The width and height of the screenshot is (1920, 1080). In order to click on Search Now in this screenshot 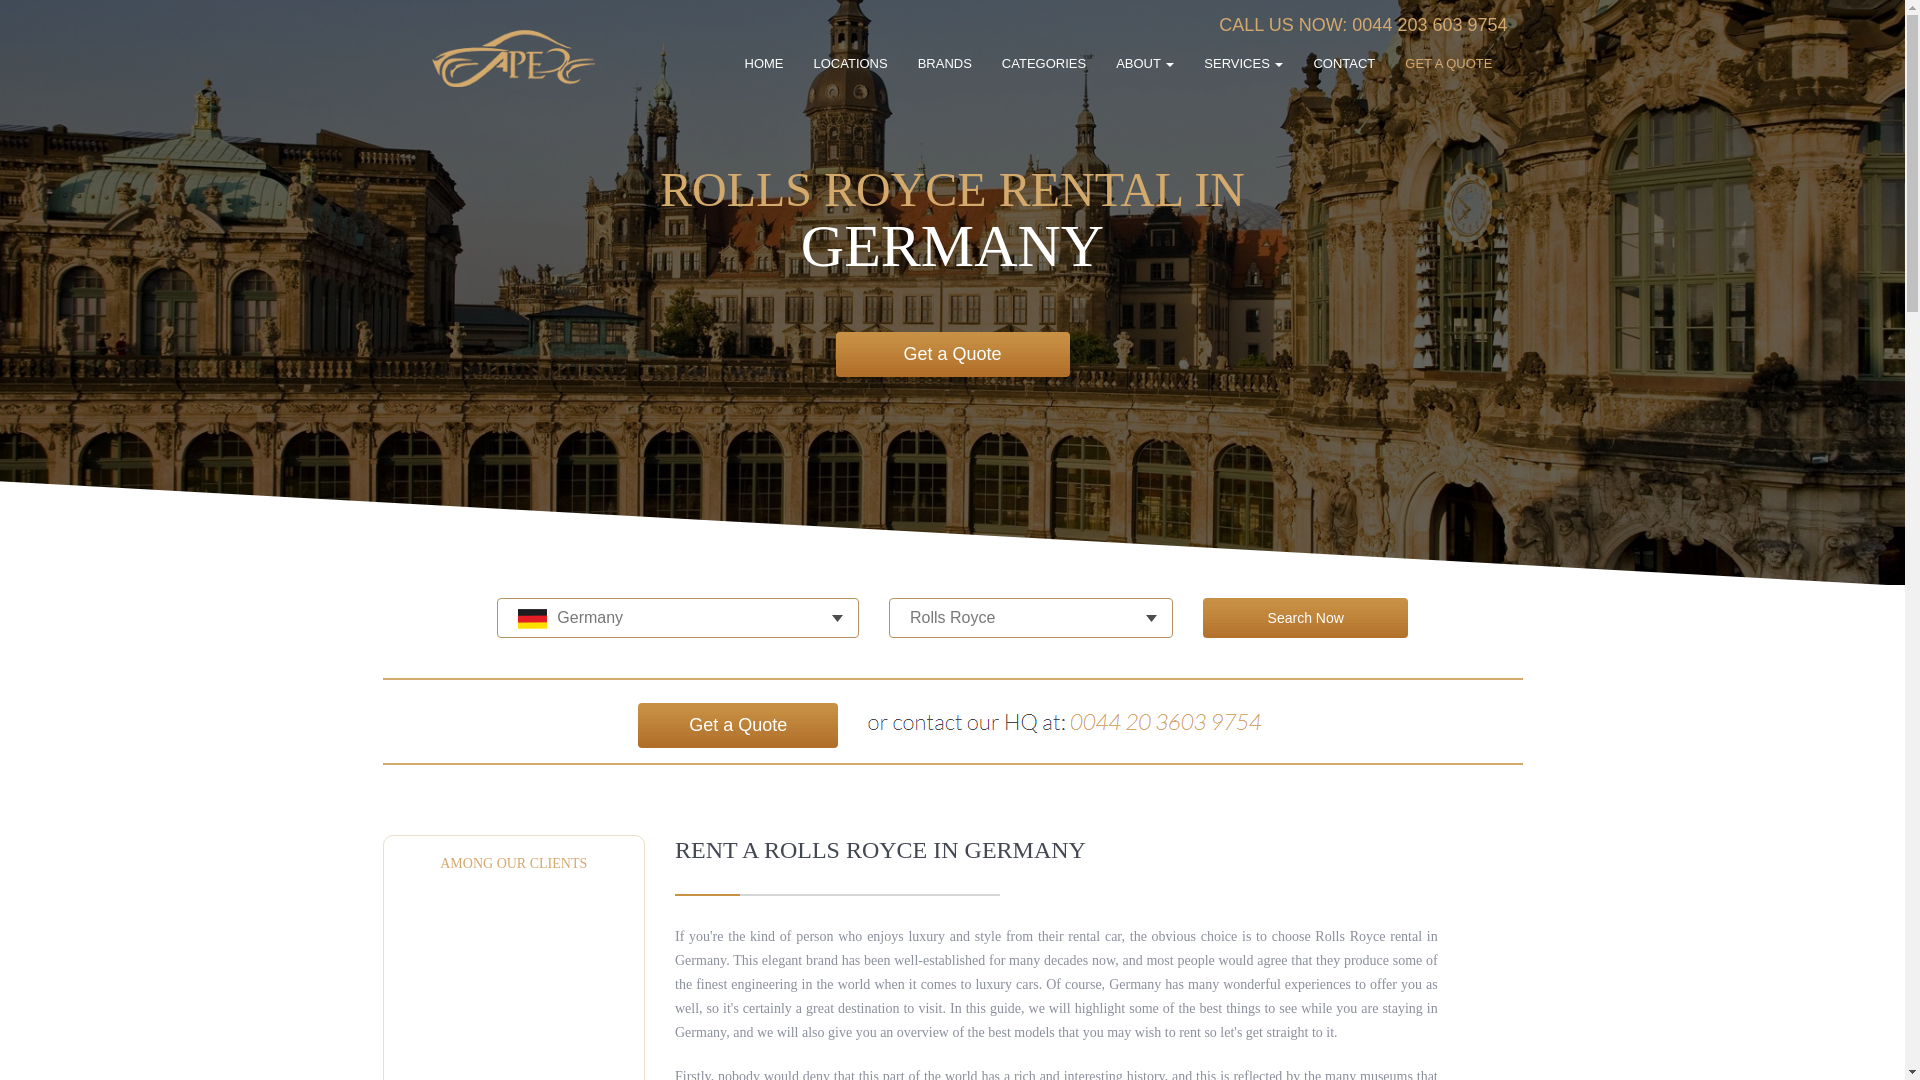, I will do `click(1306, 618)`.